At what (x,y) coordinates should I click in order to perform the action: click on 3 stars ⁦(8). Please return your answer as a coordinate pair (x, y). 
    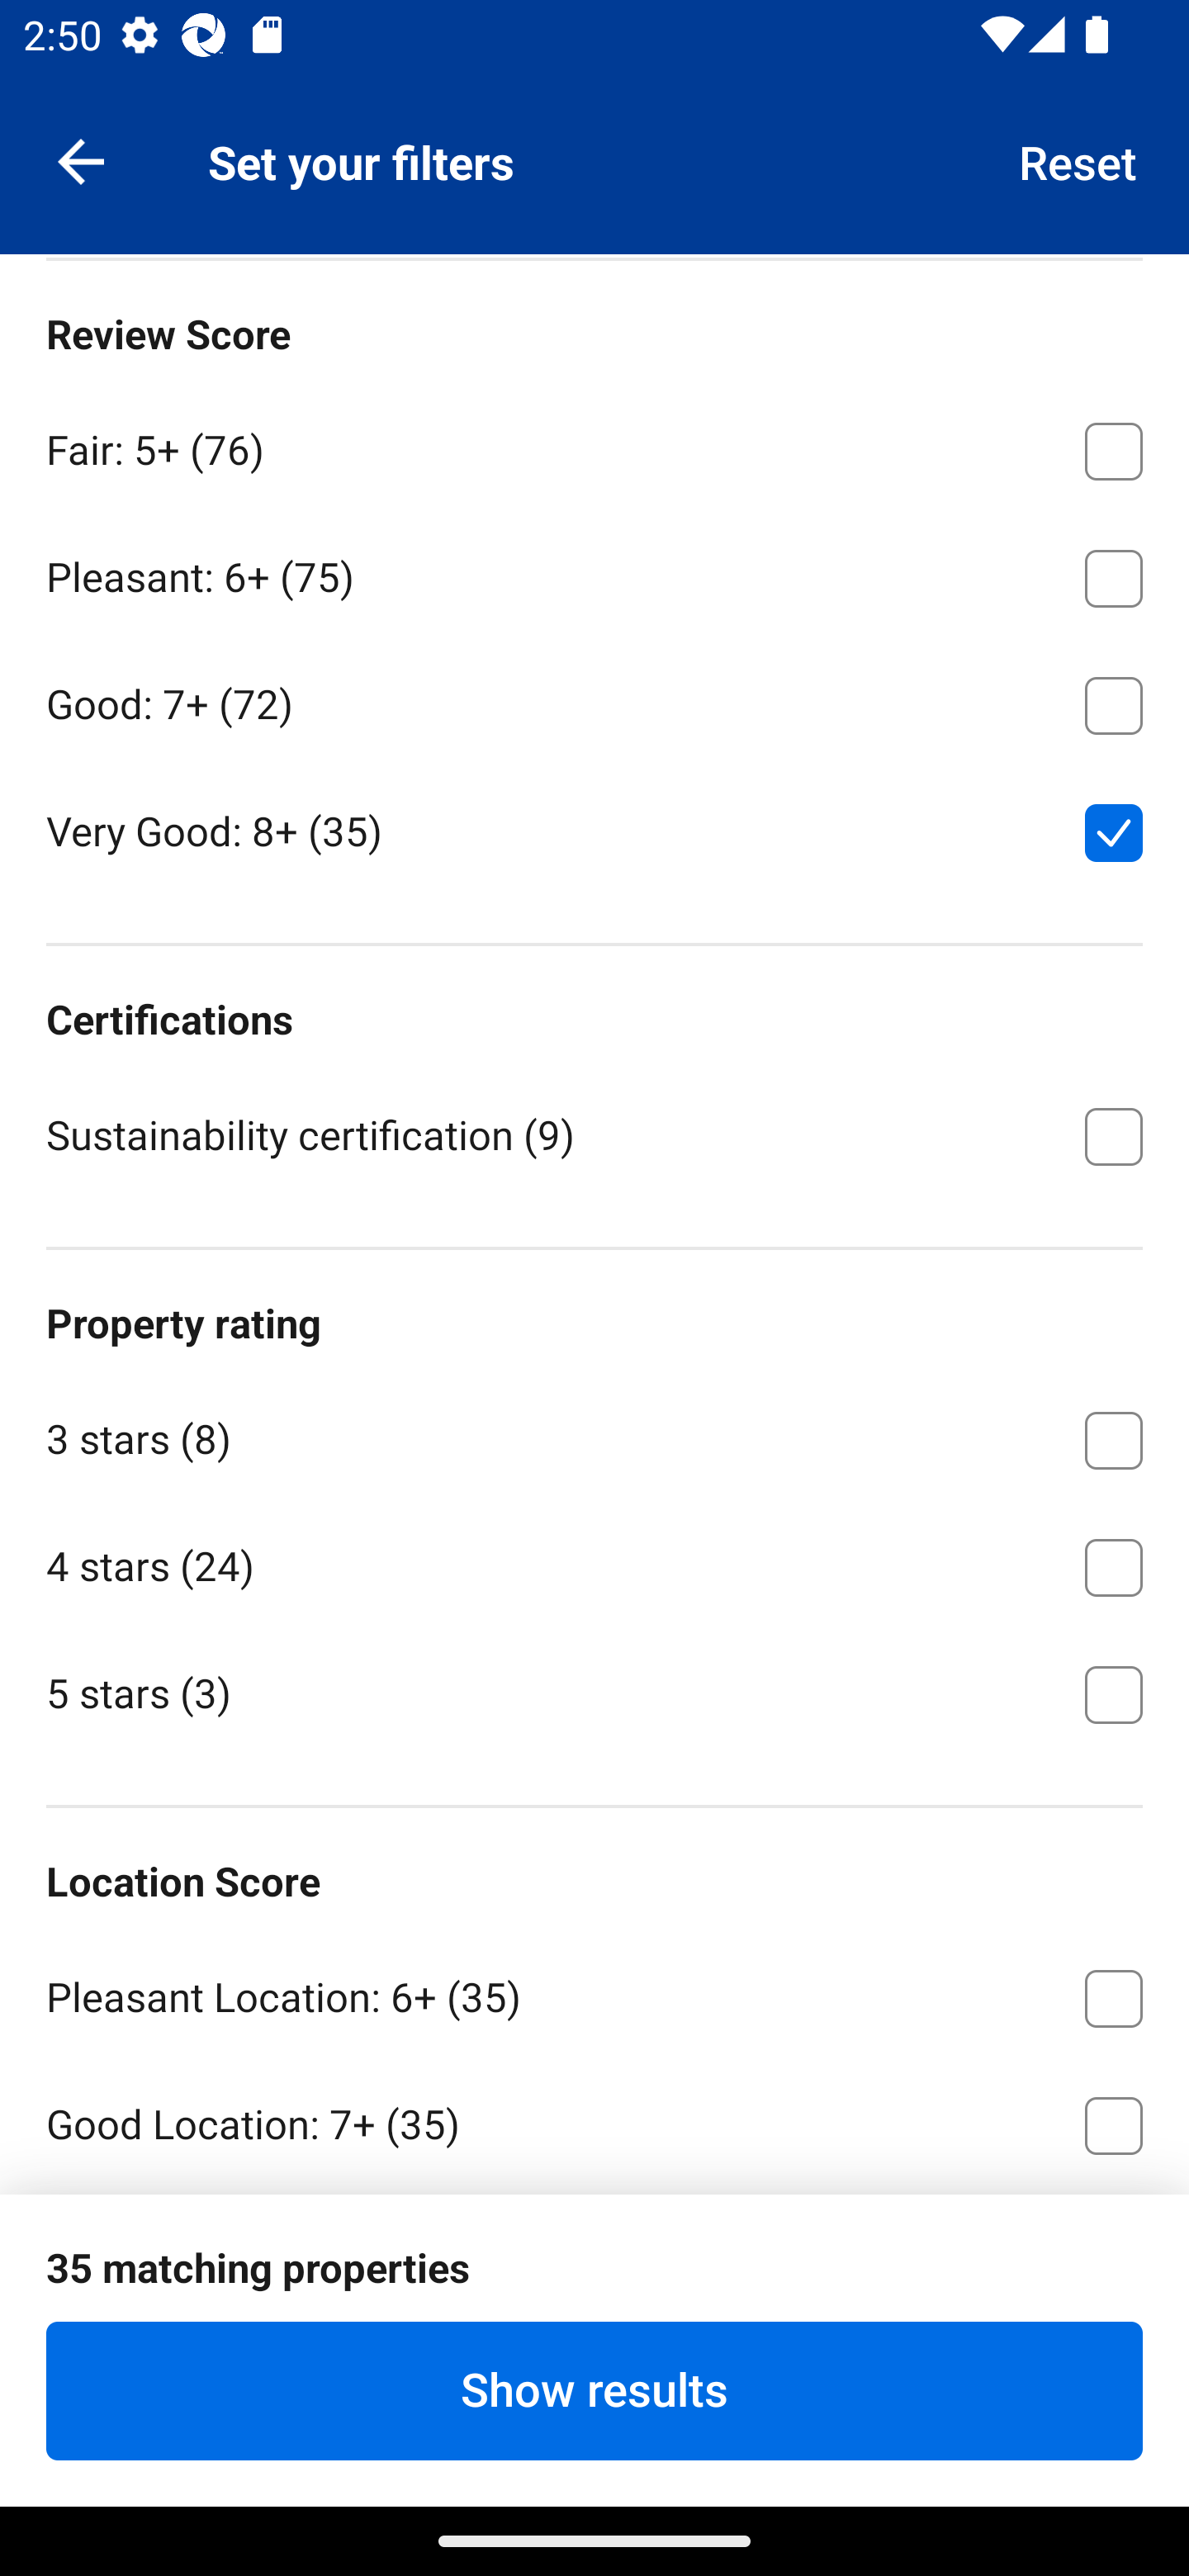
    Looking at the image, I should click on (594, 1434).